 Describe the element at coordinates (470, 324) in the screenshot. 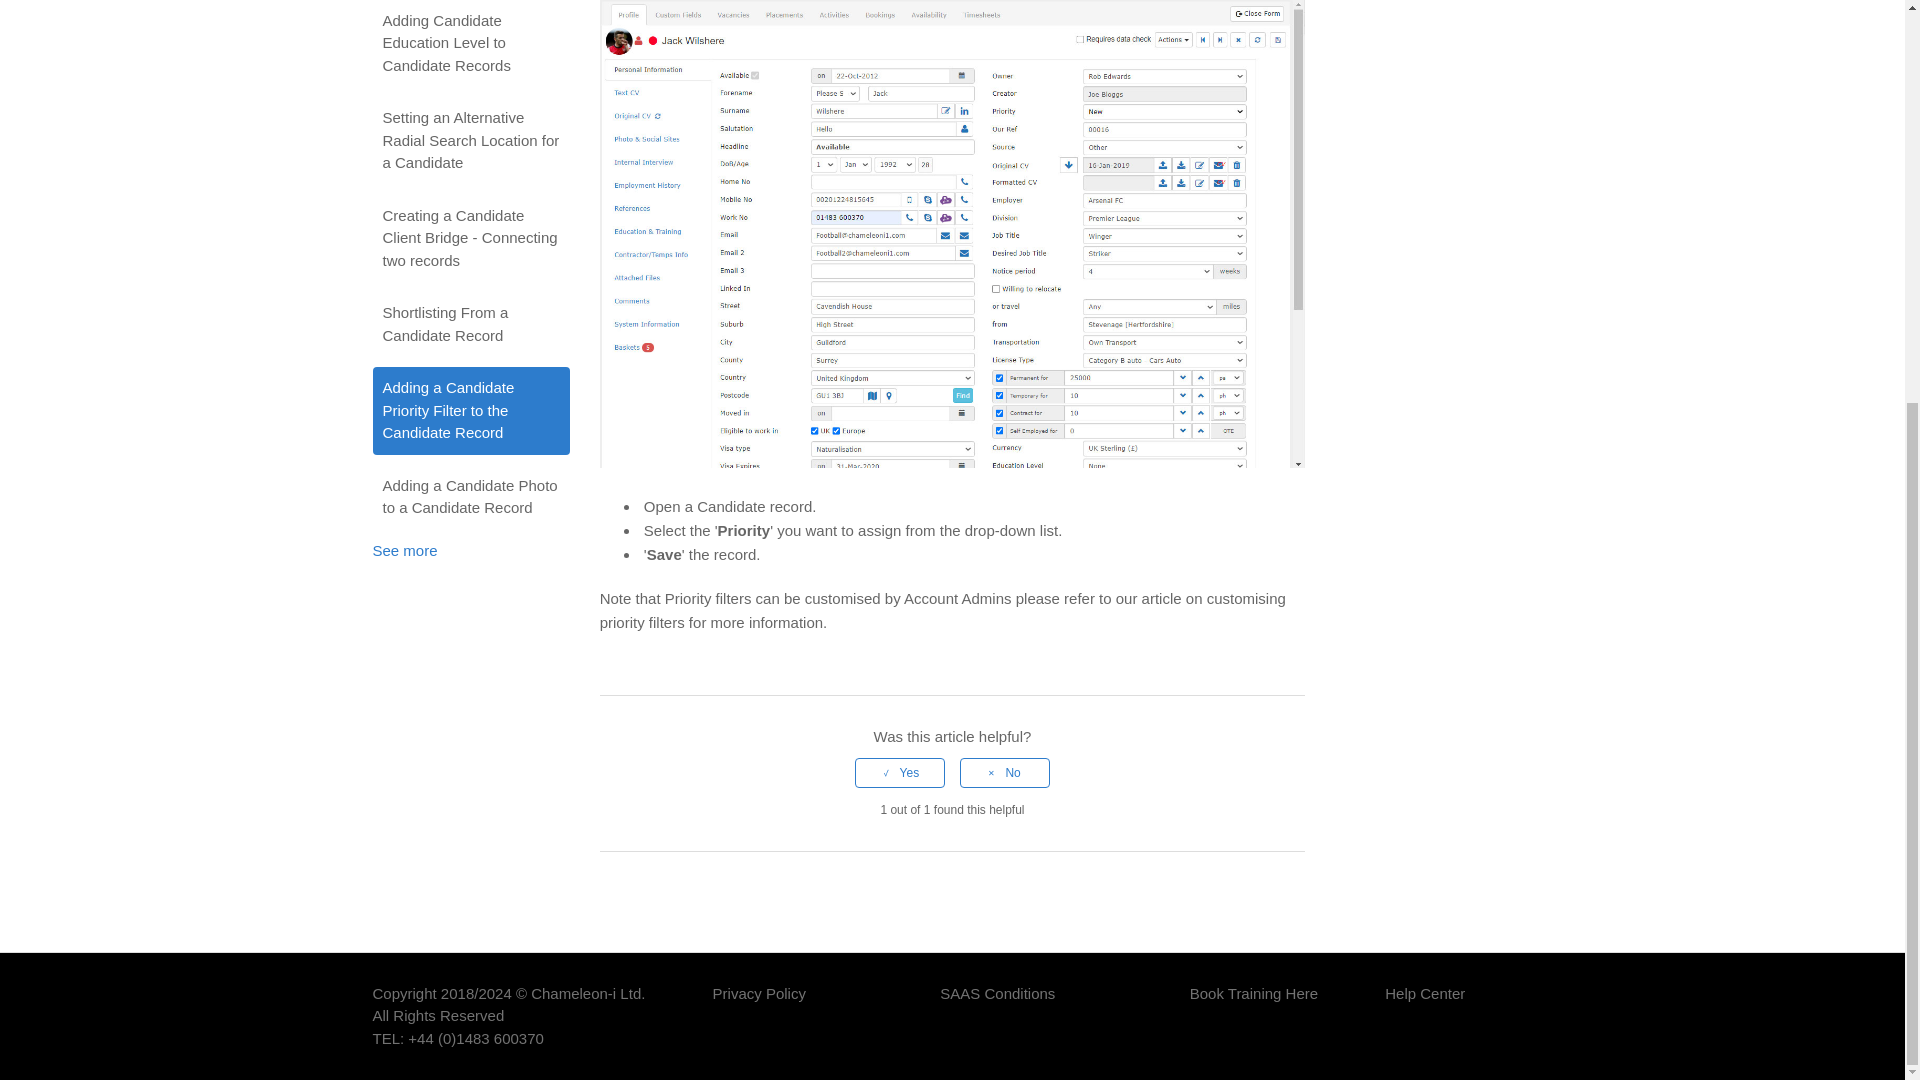

I see `Shortlisting From a Candidate Record` at that location.